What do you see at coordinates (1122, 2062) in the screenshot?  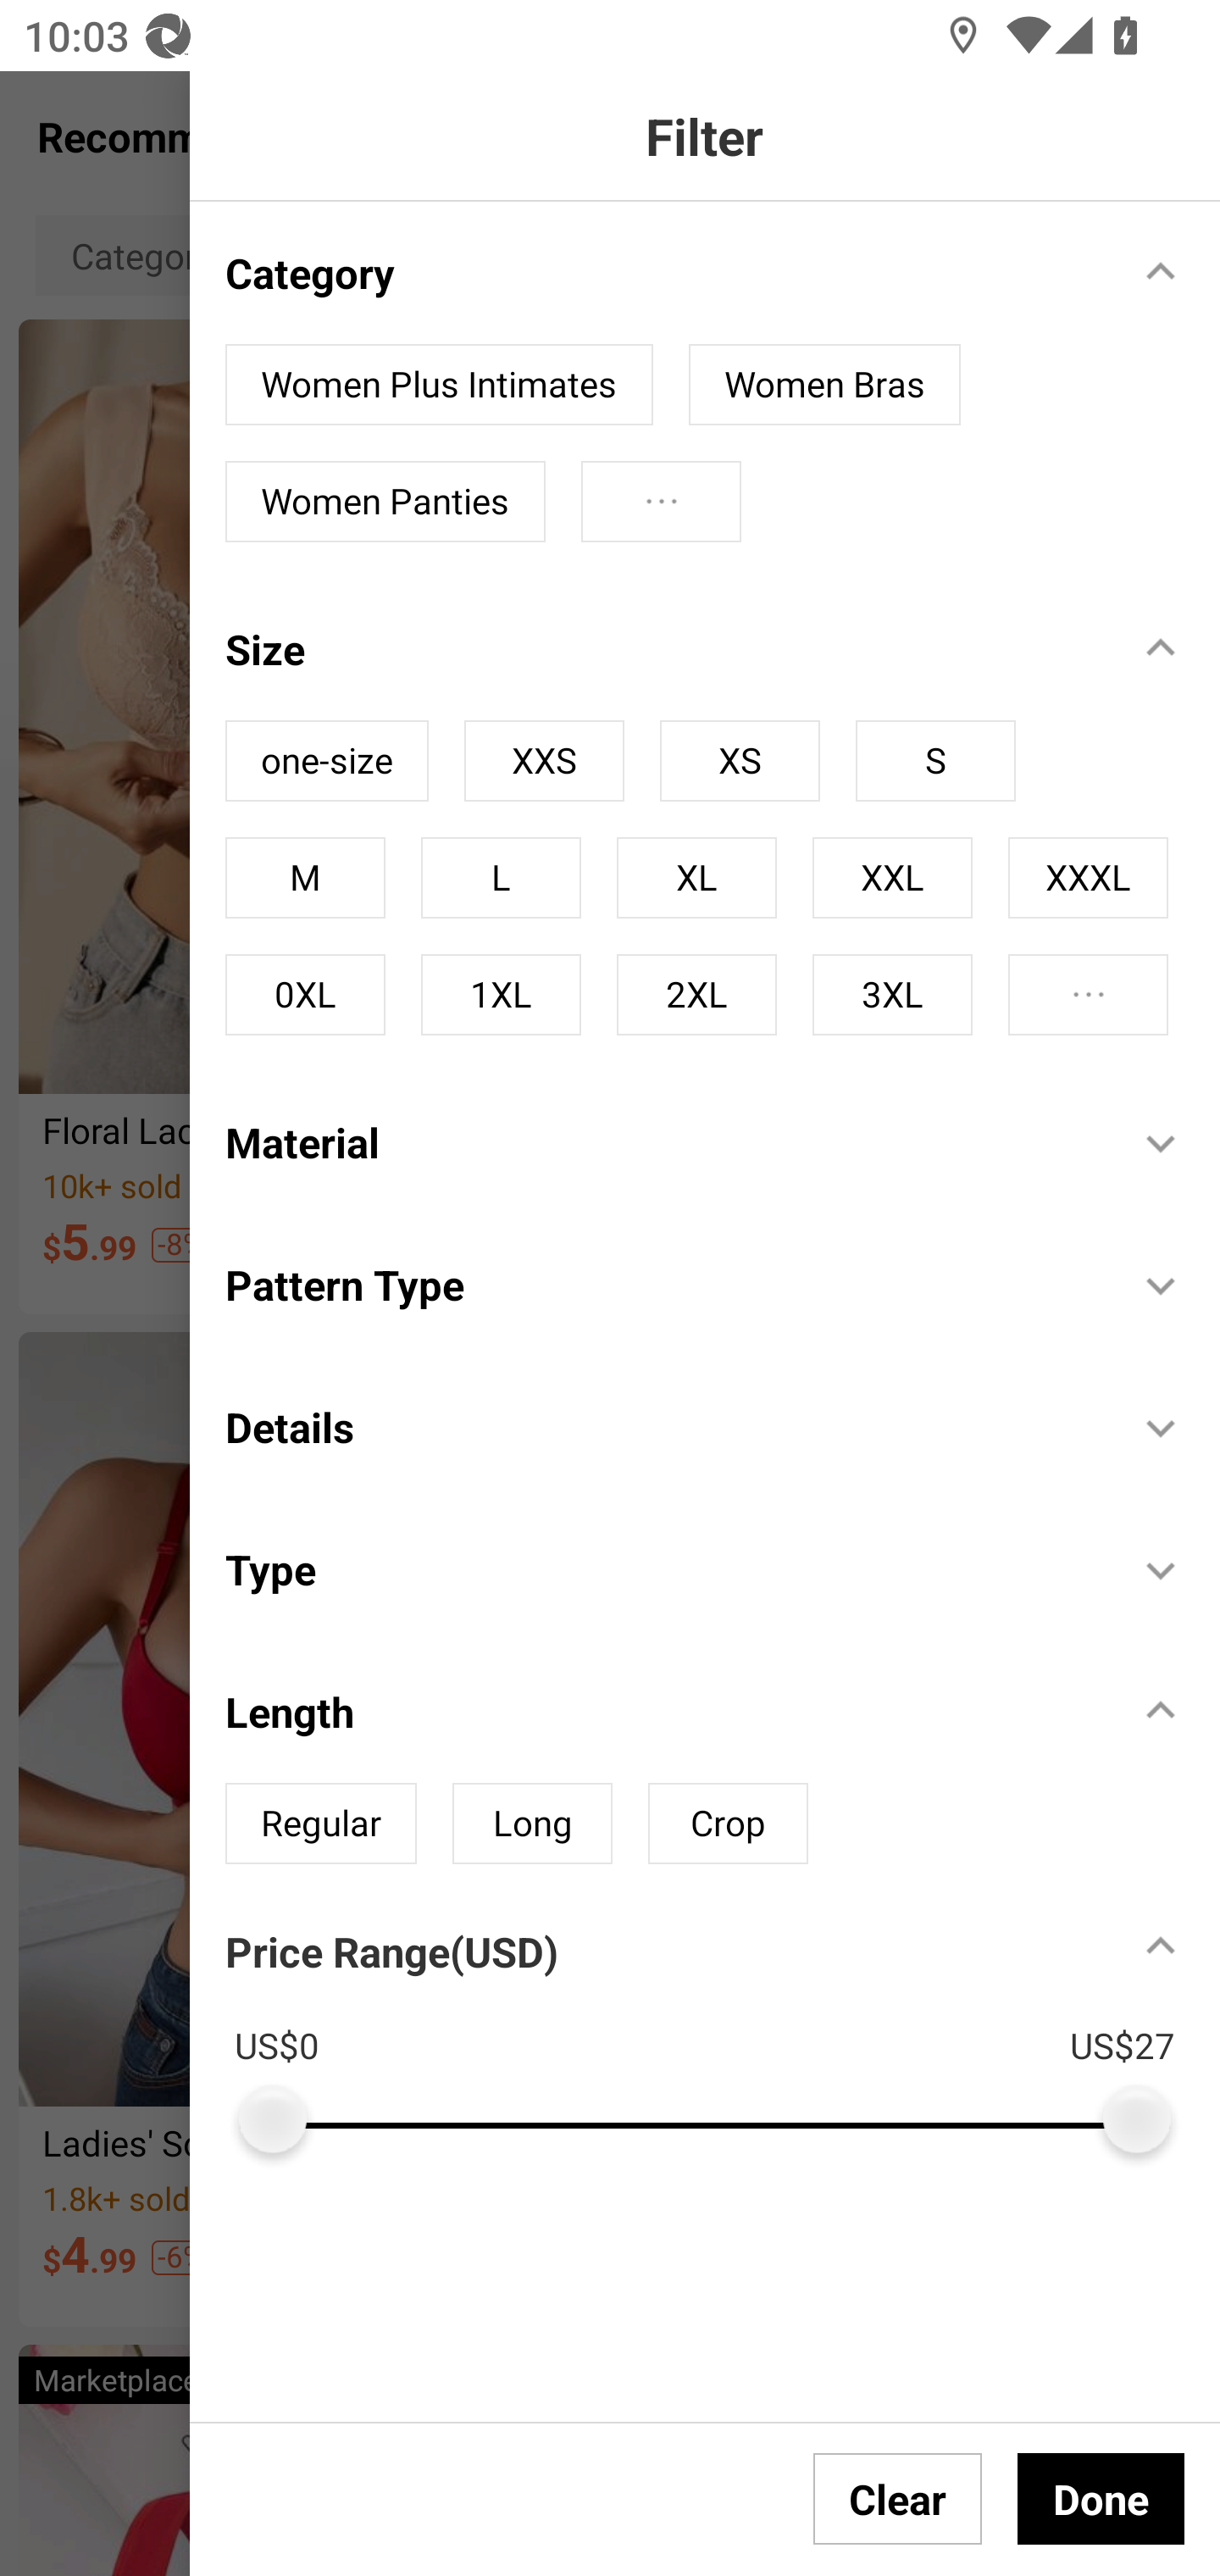 I see `ADD TO CART` at bounding box center [1122, 2062].